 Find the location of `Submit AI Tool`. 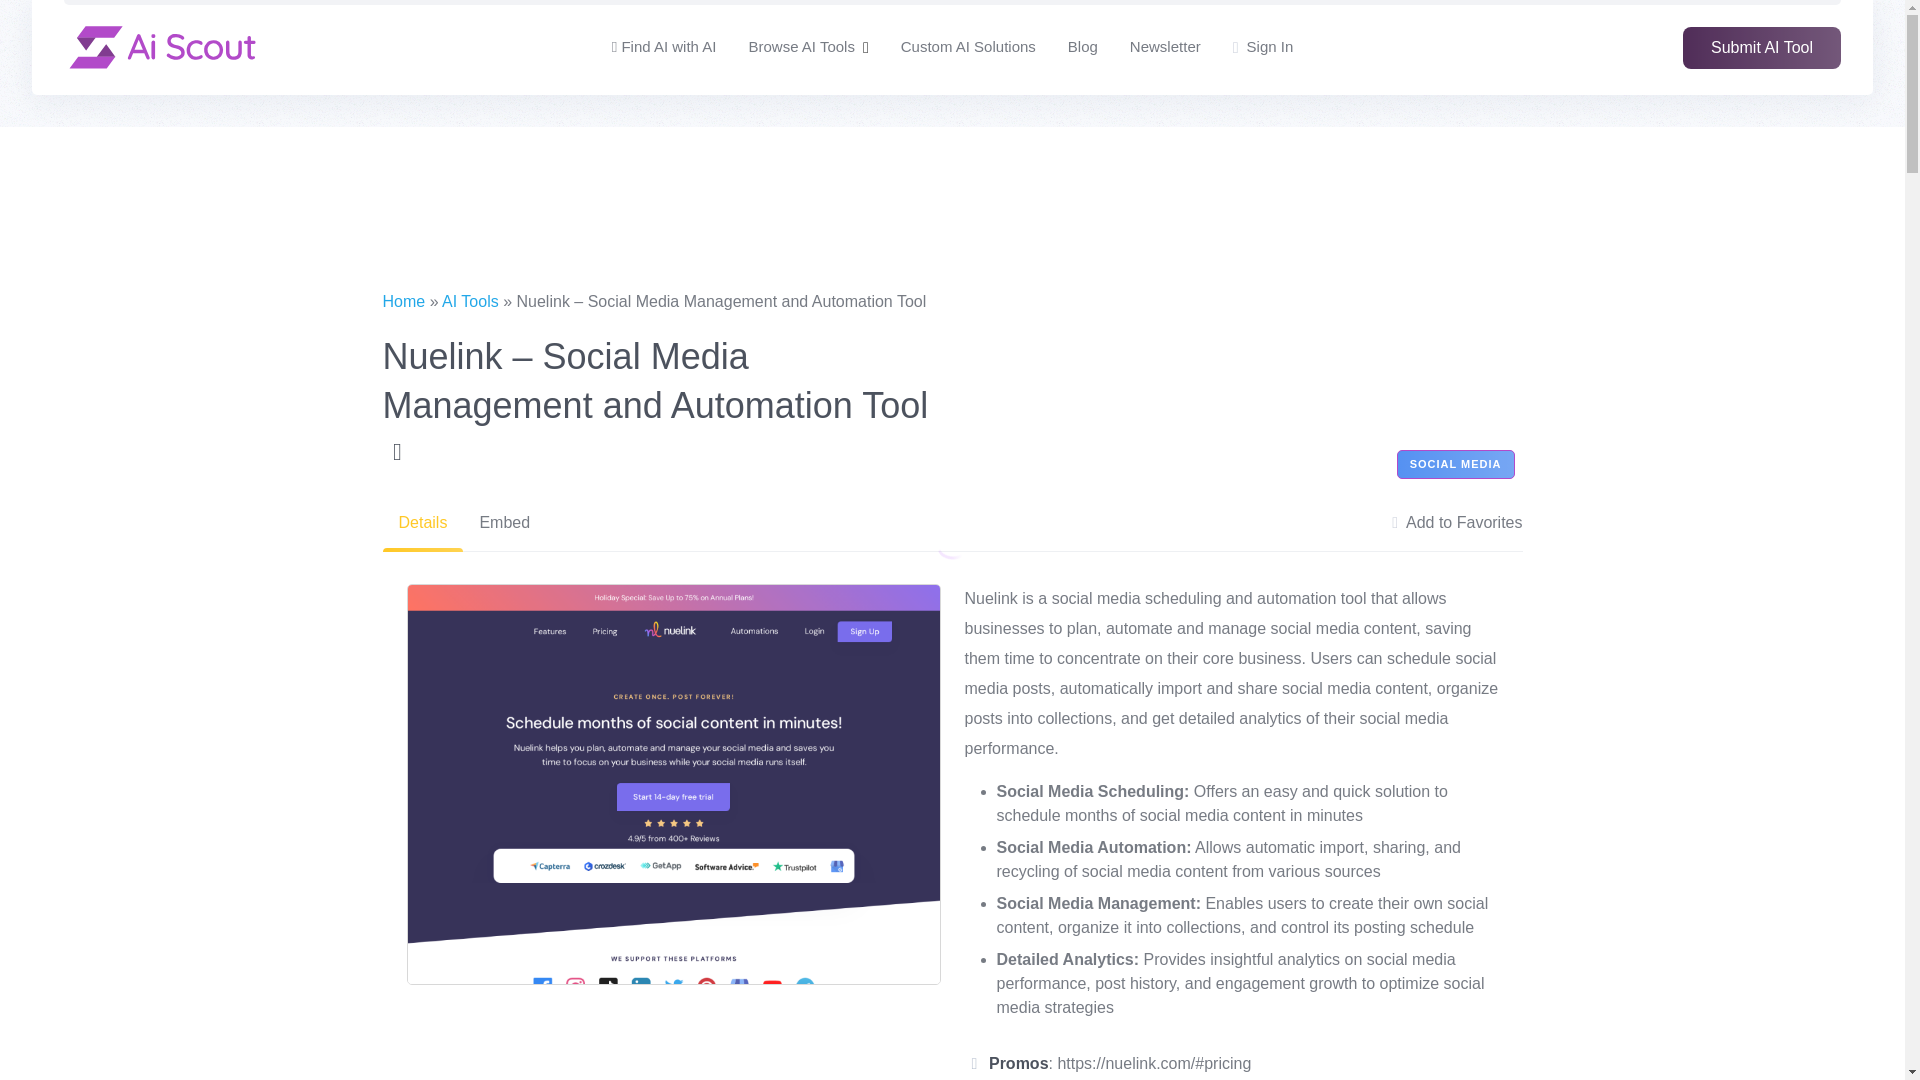

Submit AI Tool is located at coordinates (1762, 46).